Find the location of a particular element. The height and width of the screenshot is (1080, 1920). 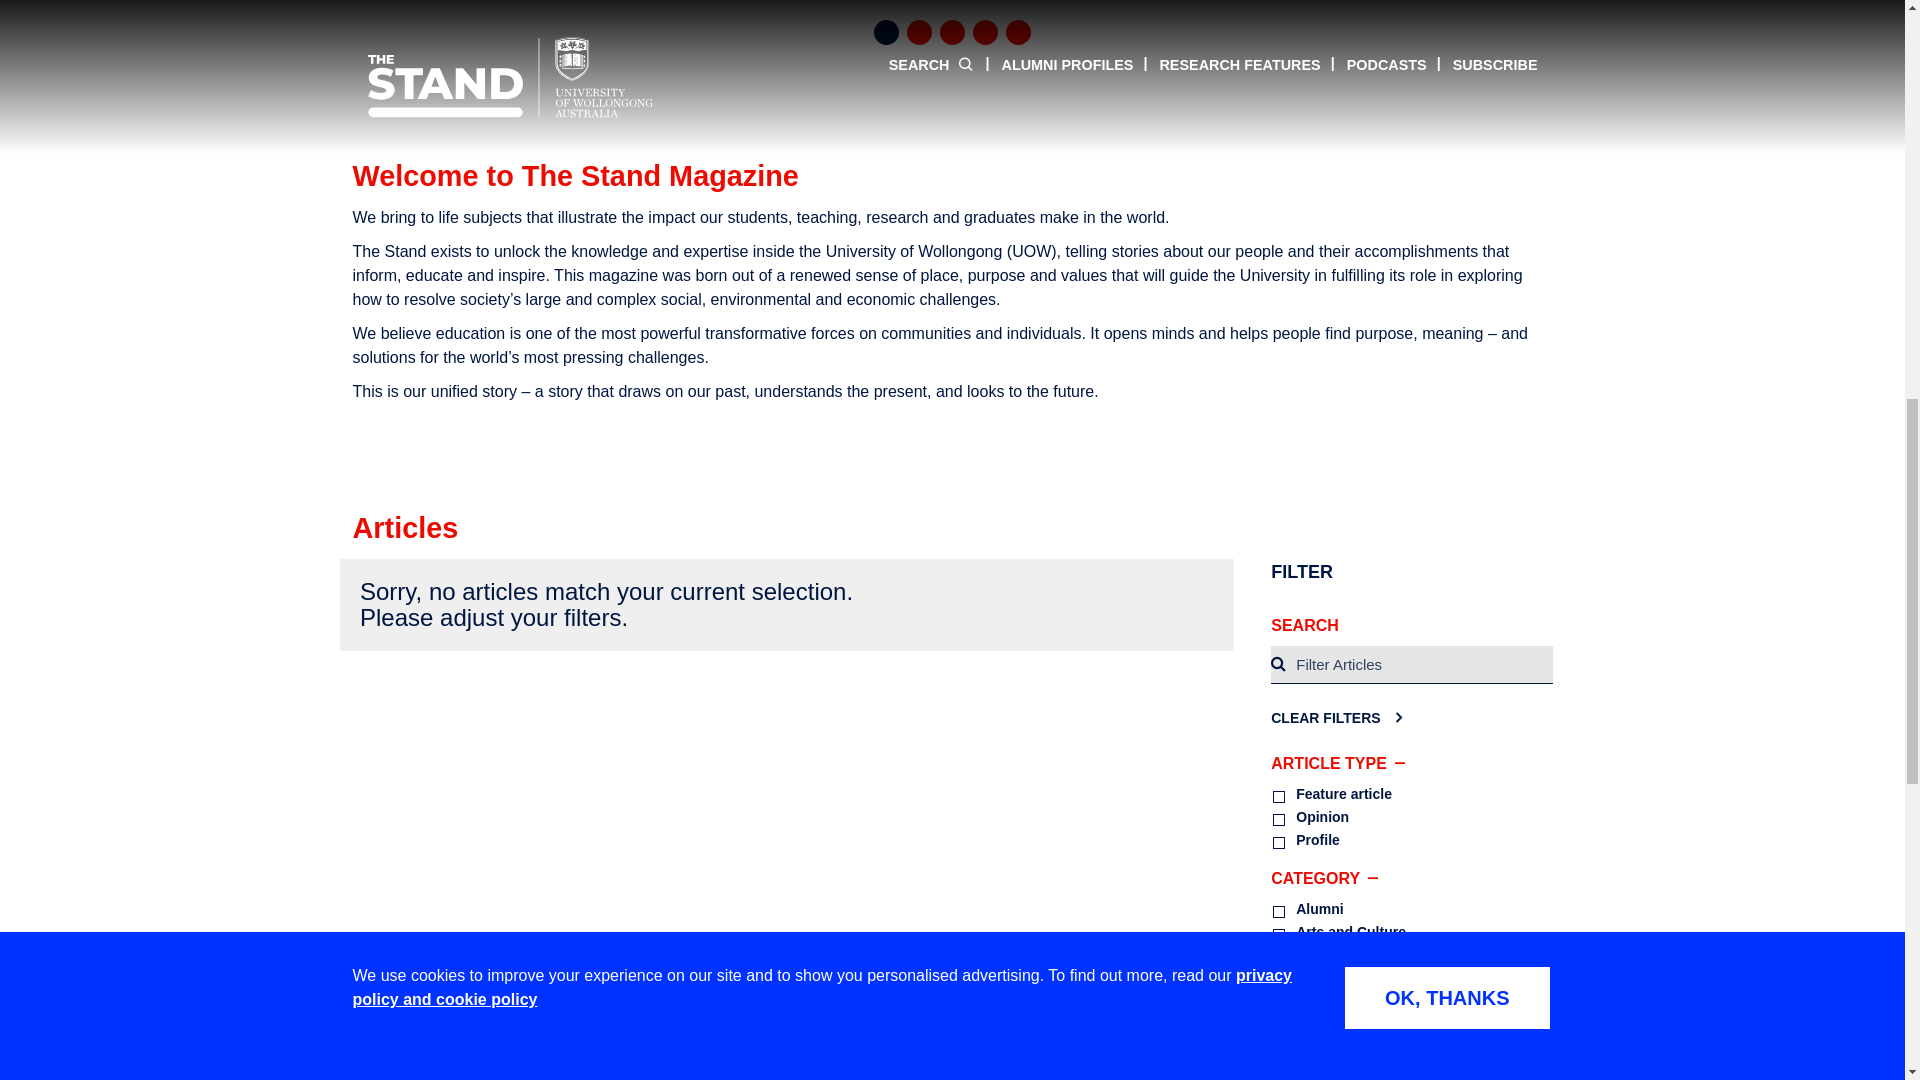

CLEAR FILTERS is located at coordinates (1336, 716).